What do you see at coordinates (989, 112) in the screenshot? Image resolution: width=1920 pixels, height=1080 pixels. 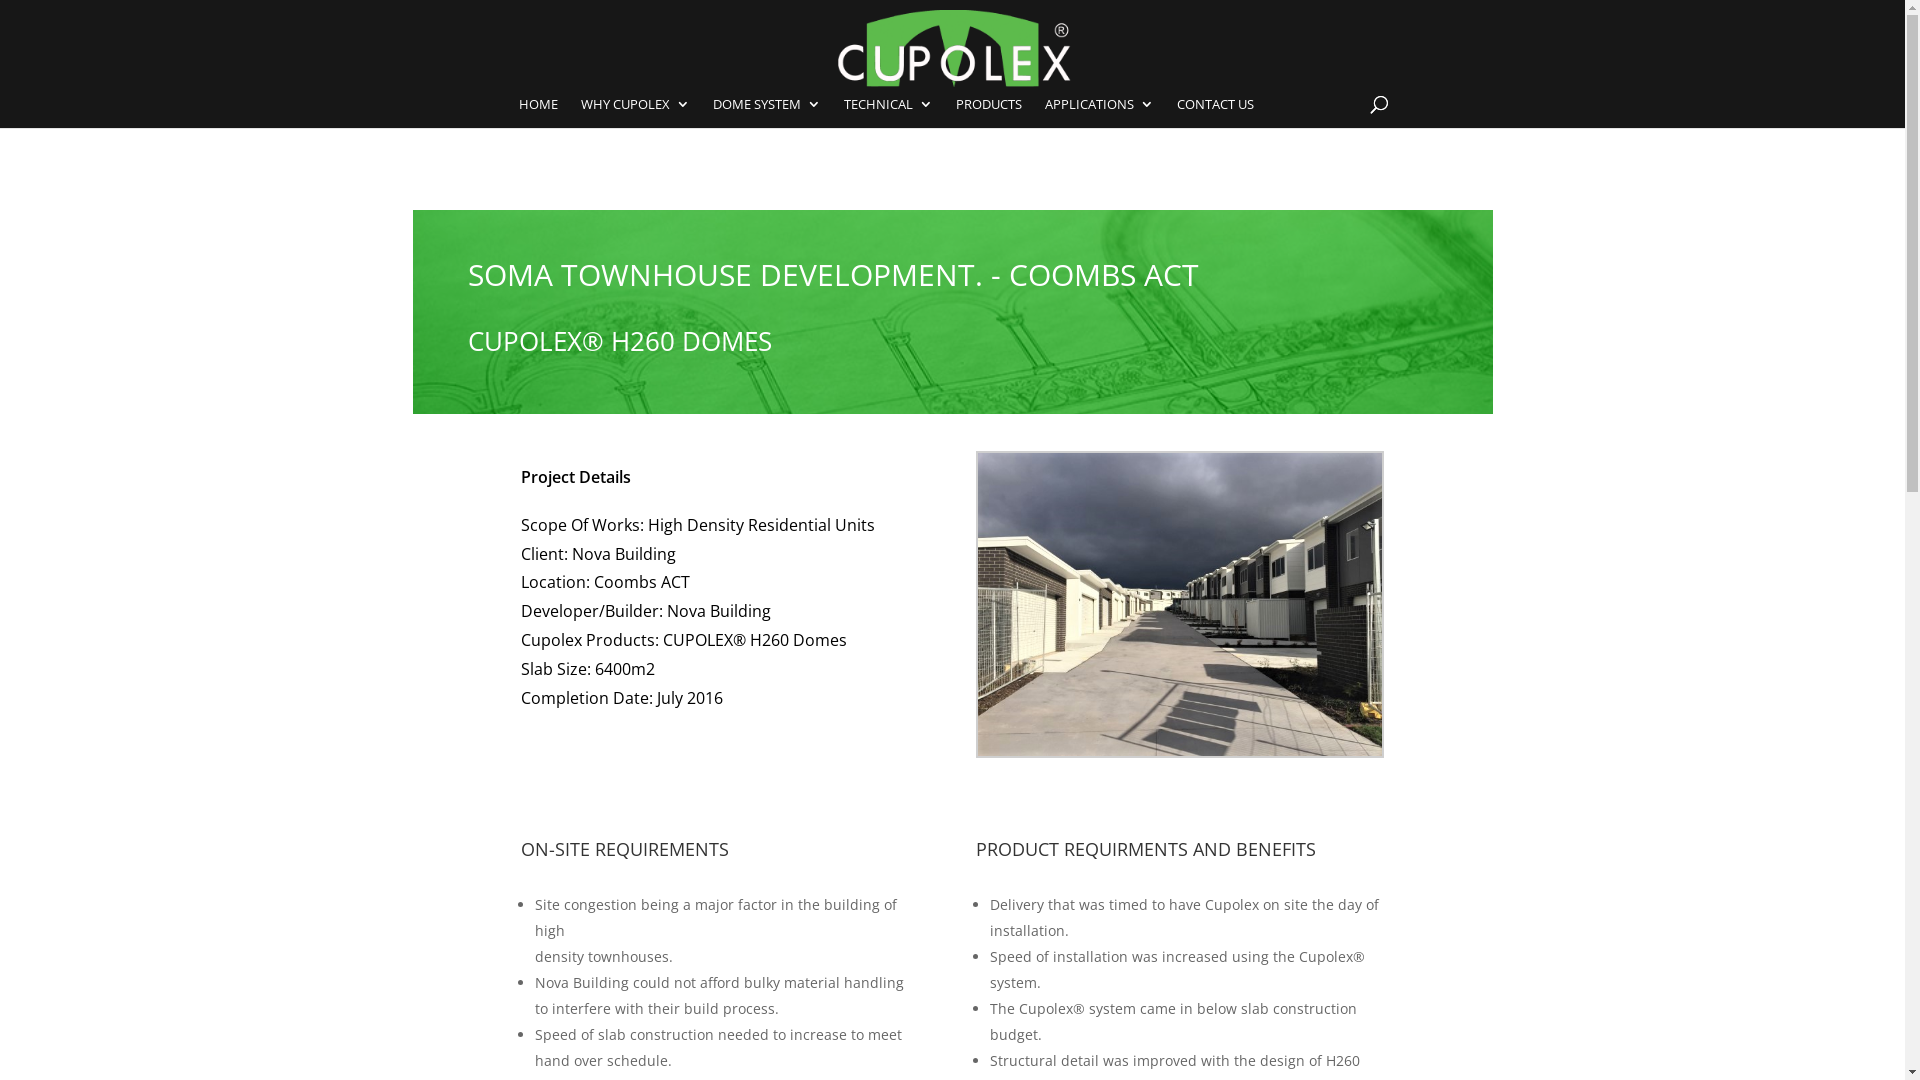 I see `PRODUCTS` at bounding box center [989, 112].